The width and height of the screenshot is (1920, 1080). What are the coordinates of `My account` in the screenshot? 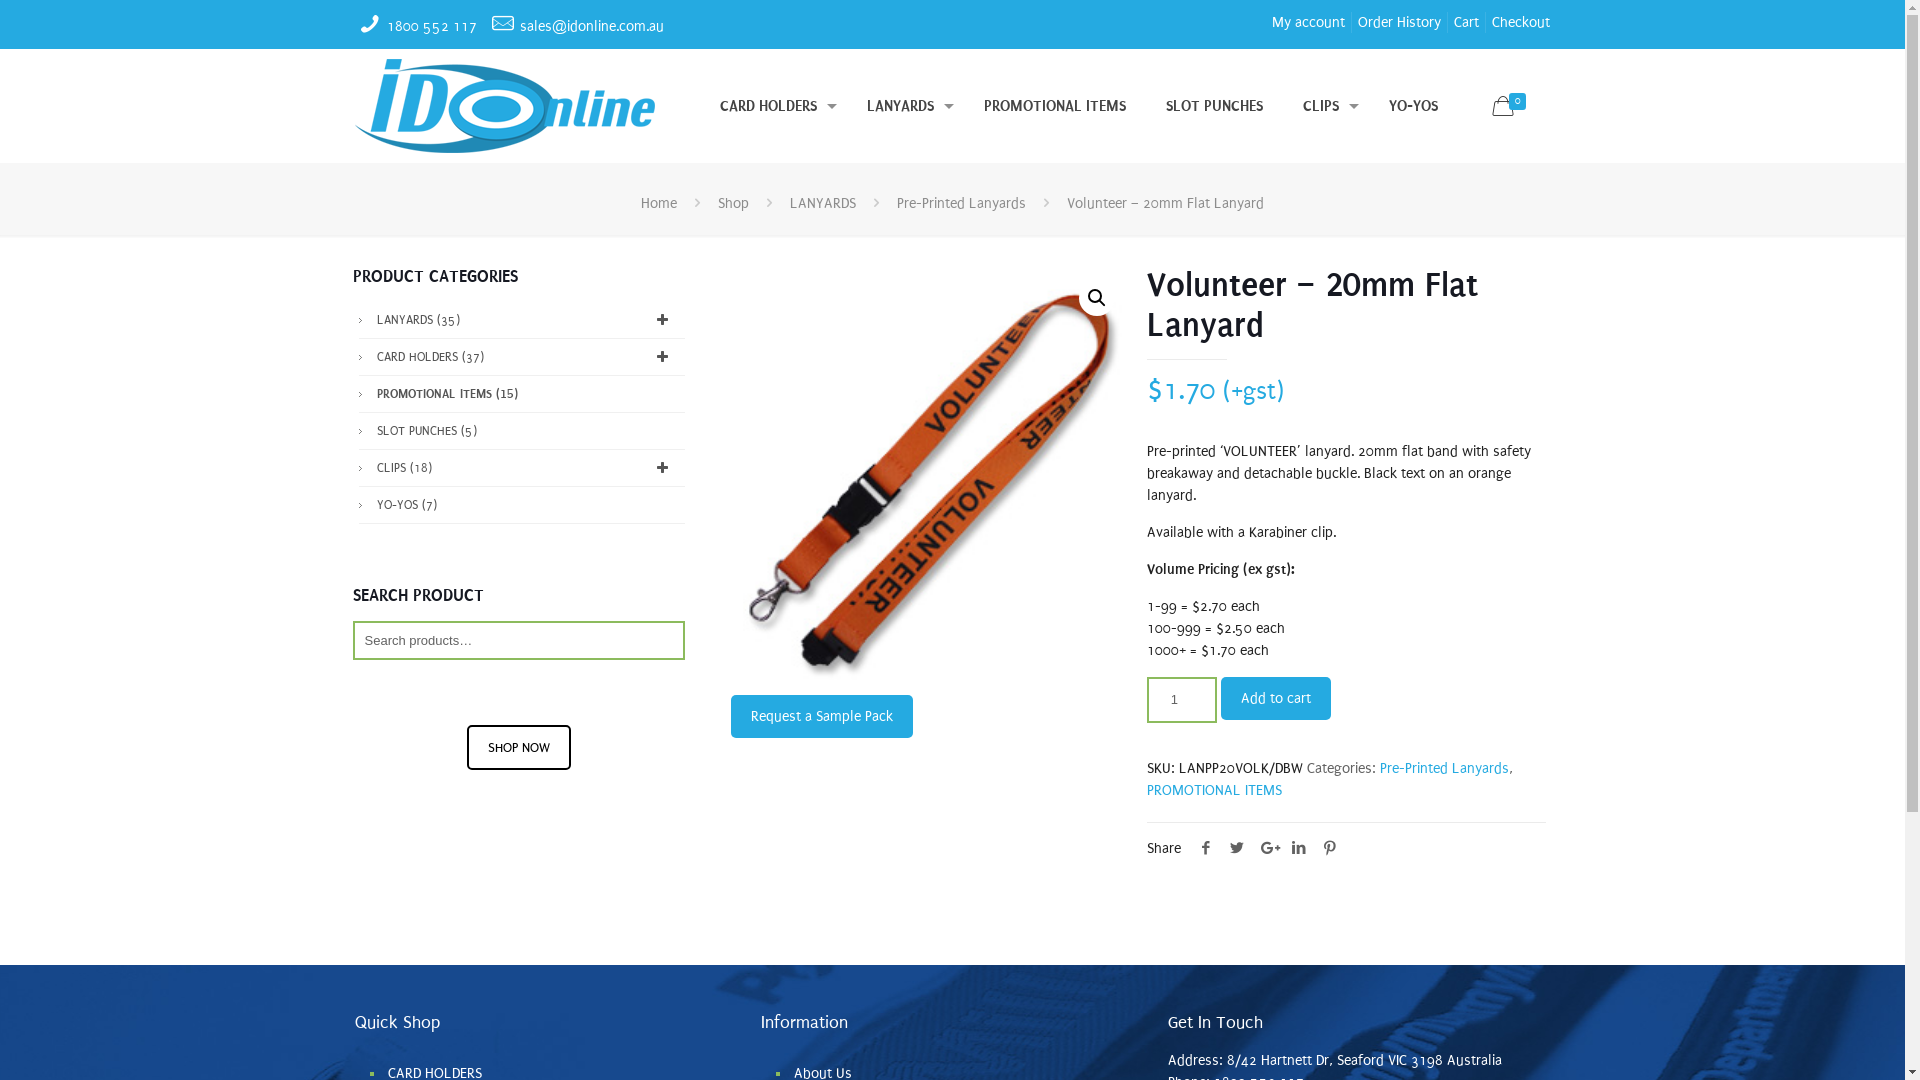 It's located at (1308, 22).